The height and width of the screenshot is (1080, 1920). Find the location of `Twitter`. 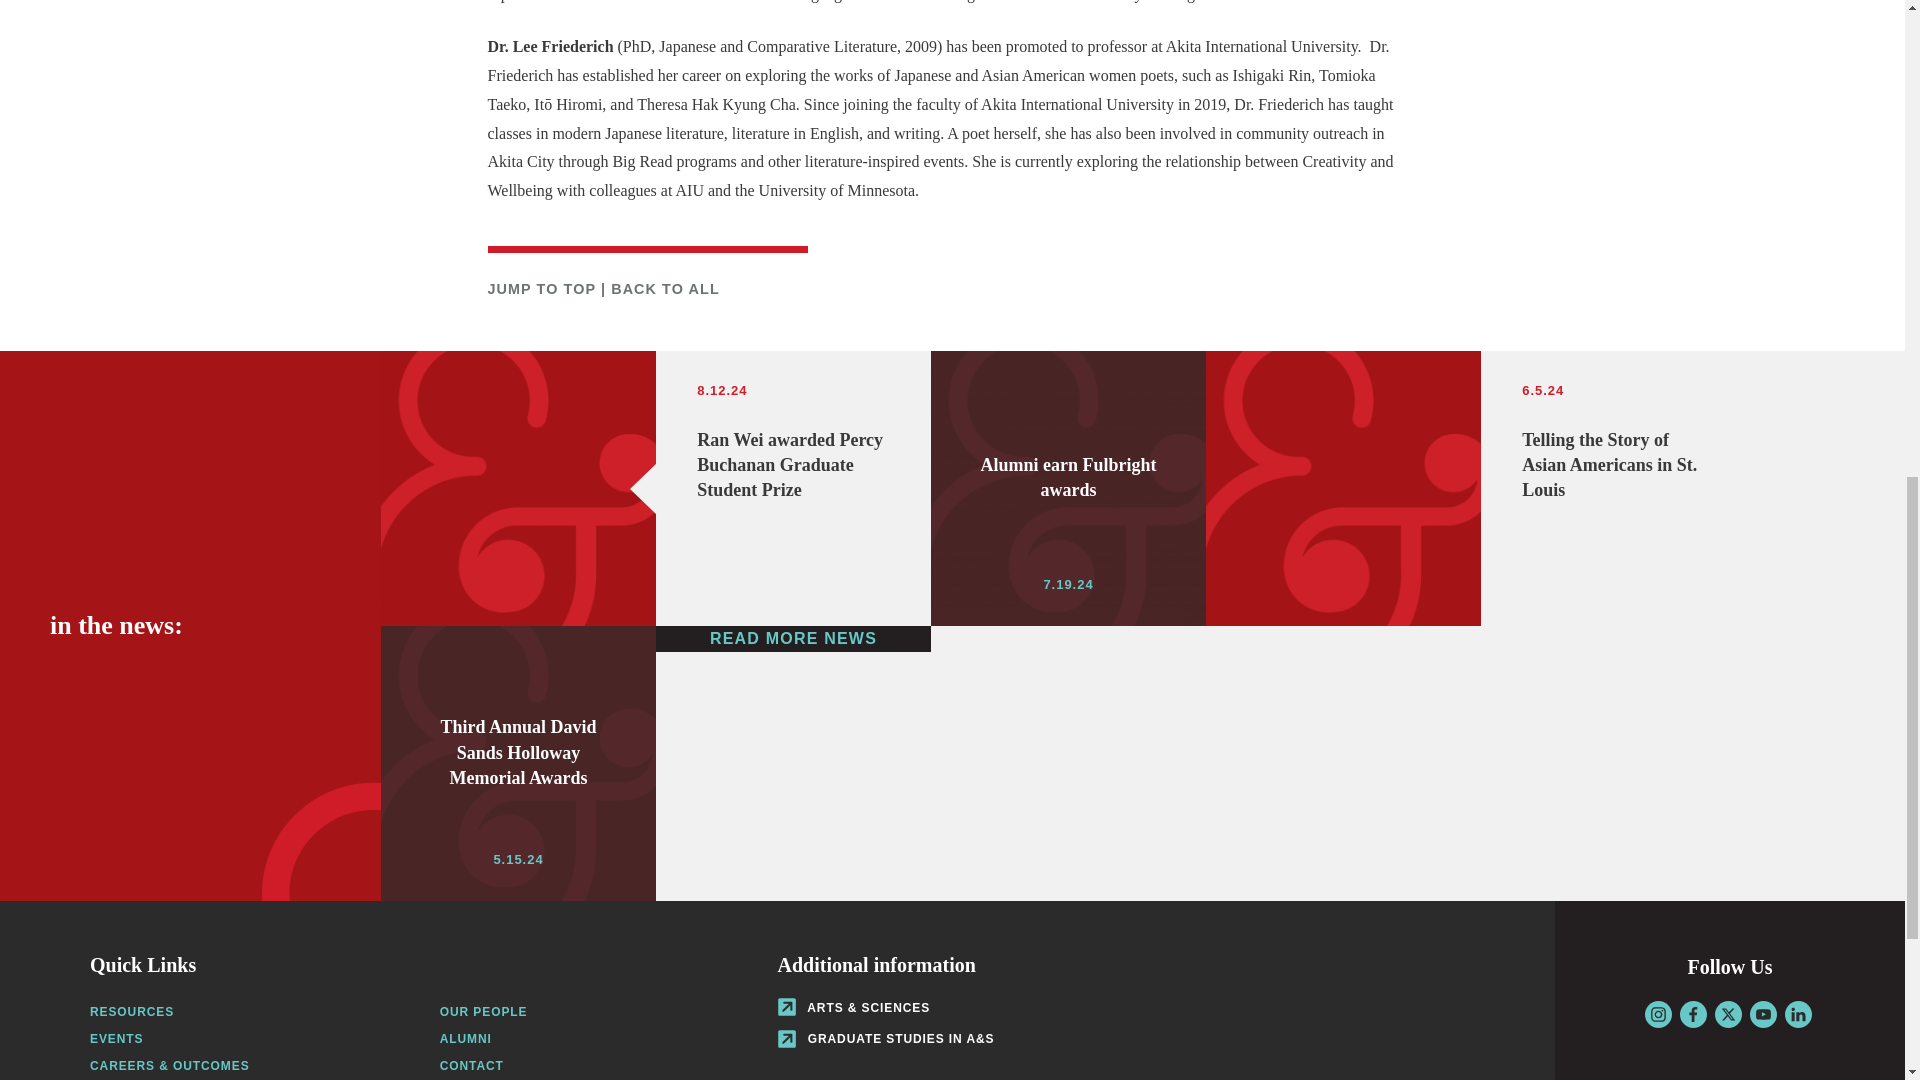

Twitter is located at coordinates (1728, 1014).